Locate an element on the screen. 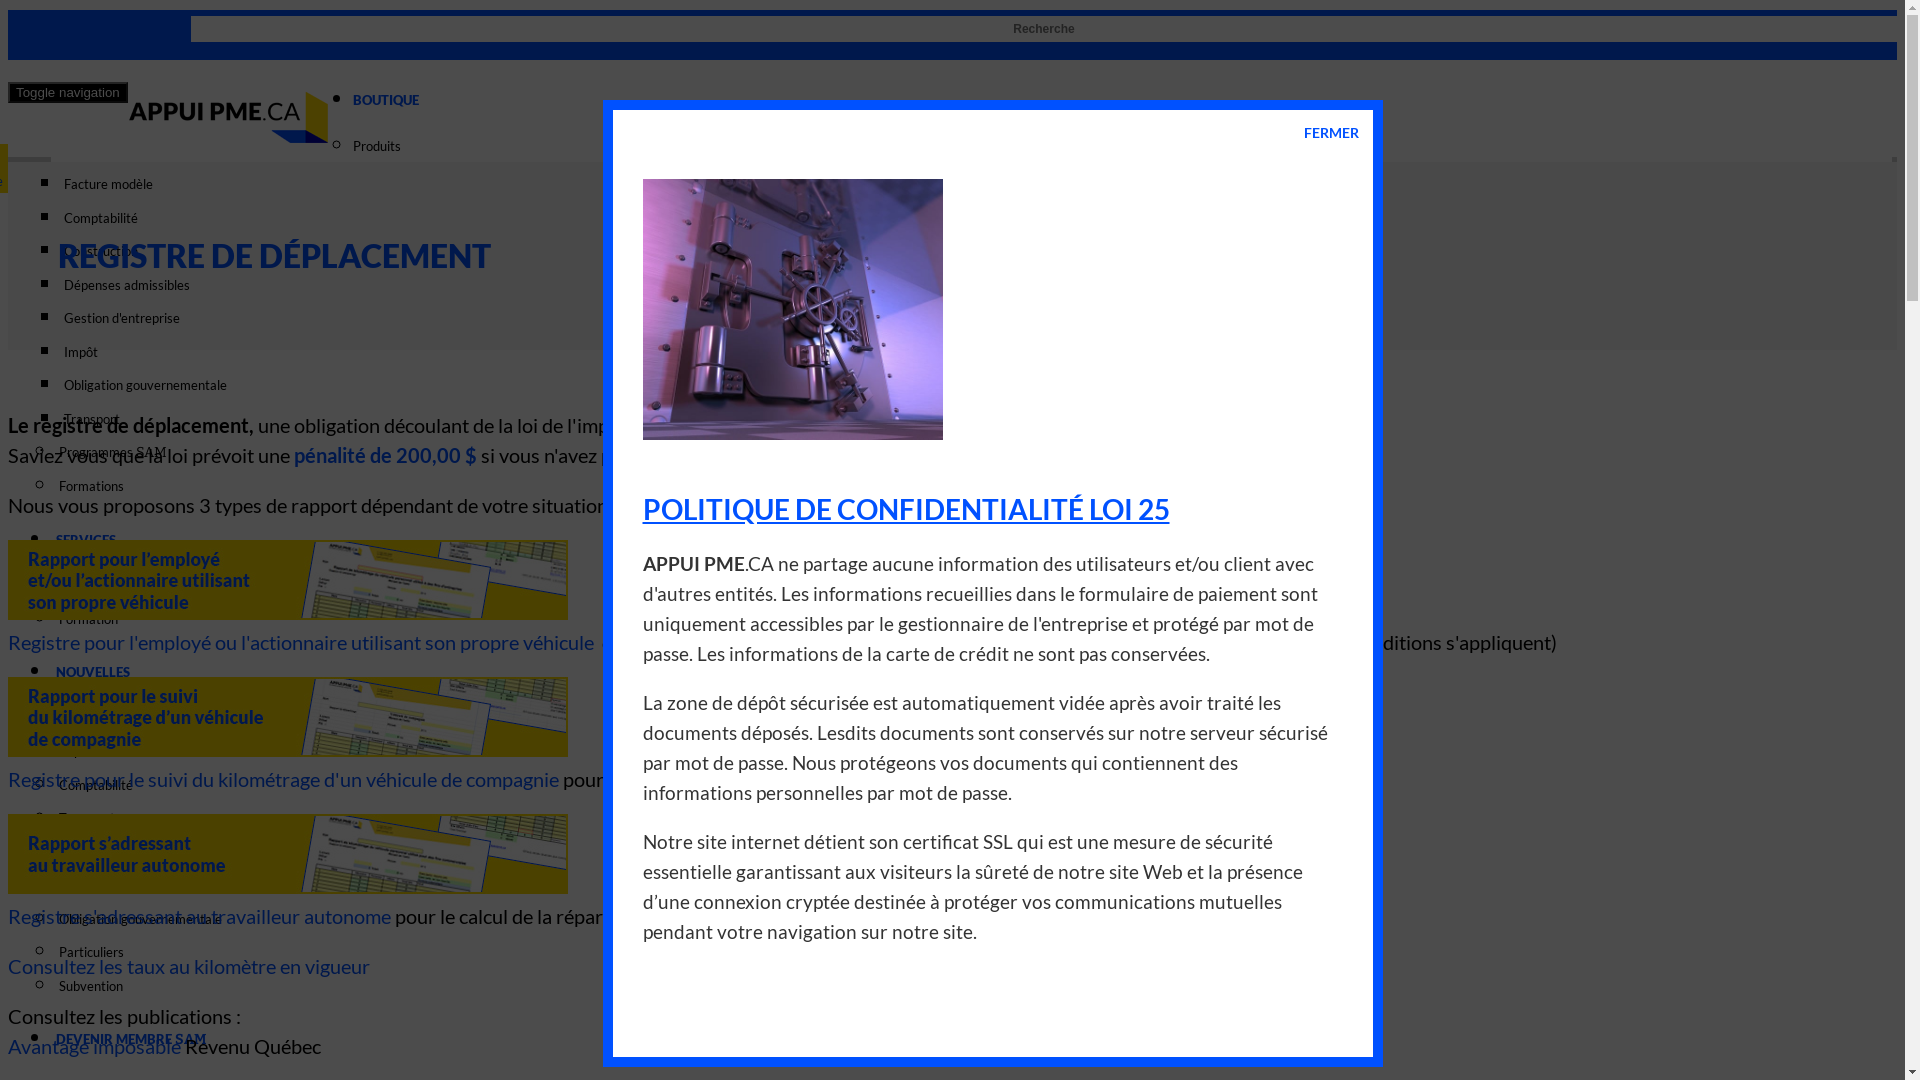  Produits is located at coordinates (972, 147).